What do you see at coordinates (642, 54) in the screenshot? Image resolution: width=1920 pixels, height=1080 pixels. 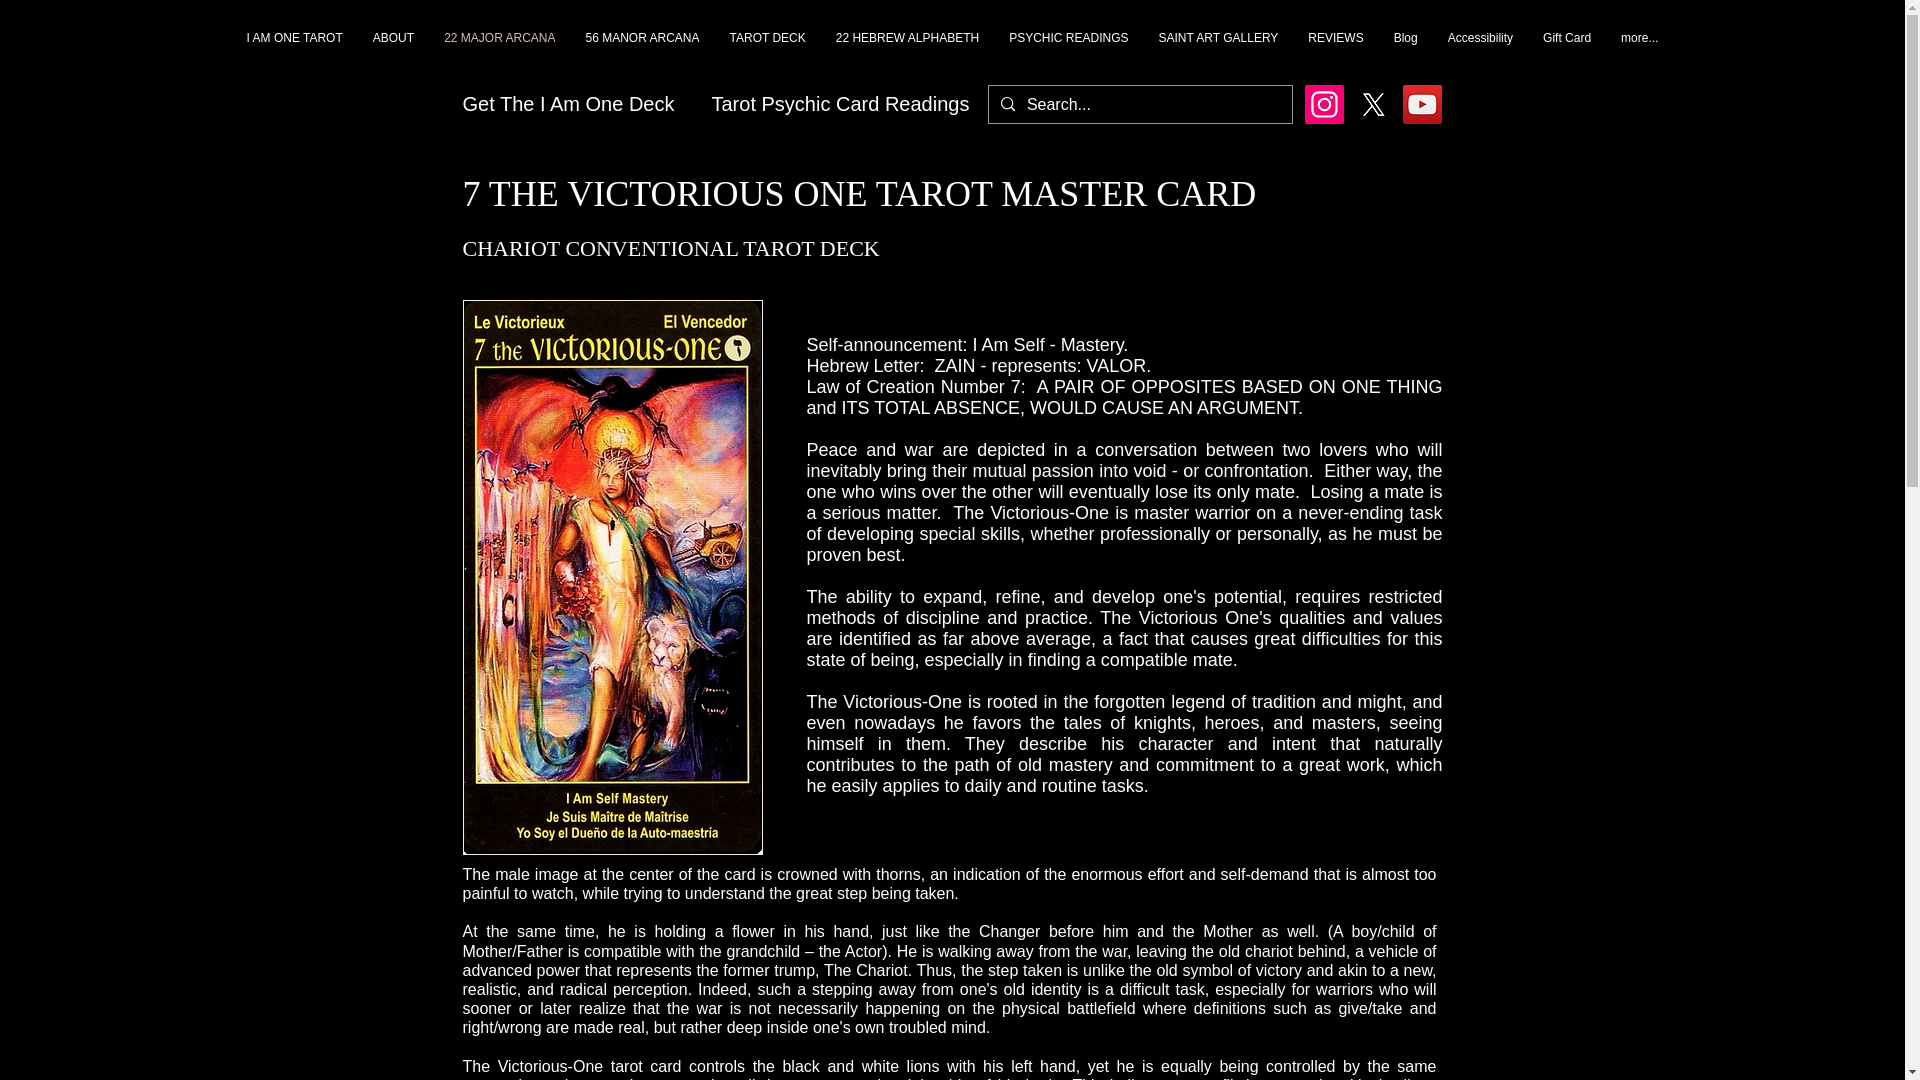 I see `56 MANOR ARCANA` at bounding box center [642, 54].